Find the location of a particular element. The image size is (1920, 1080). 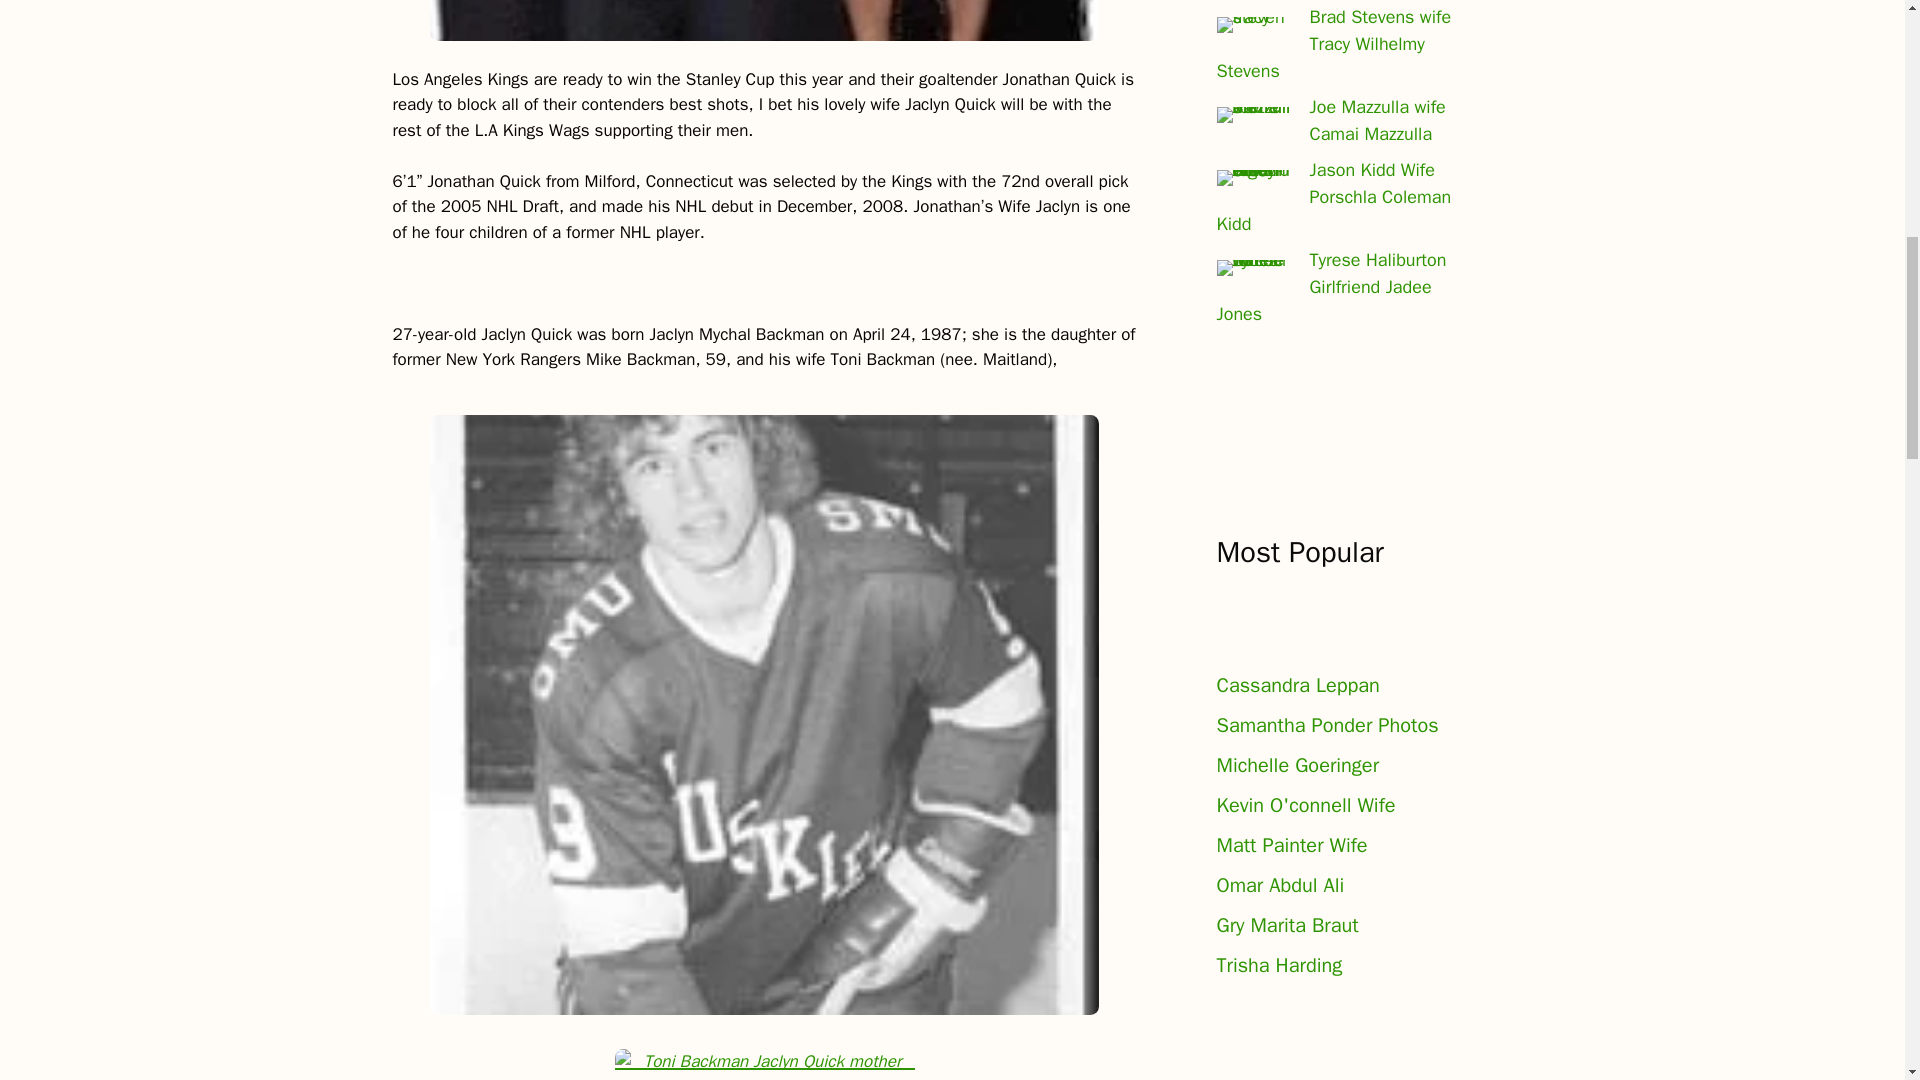

Nhl Jonathan Quick Wife Jaclyn Backman Quick is located at coordinates (765, 20).